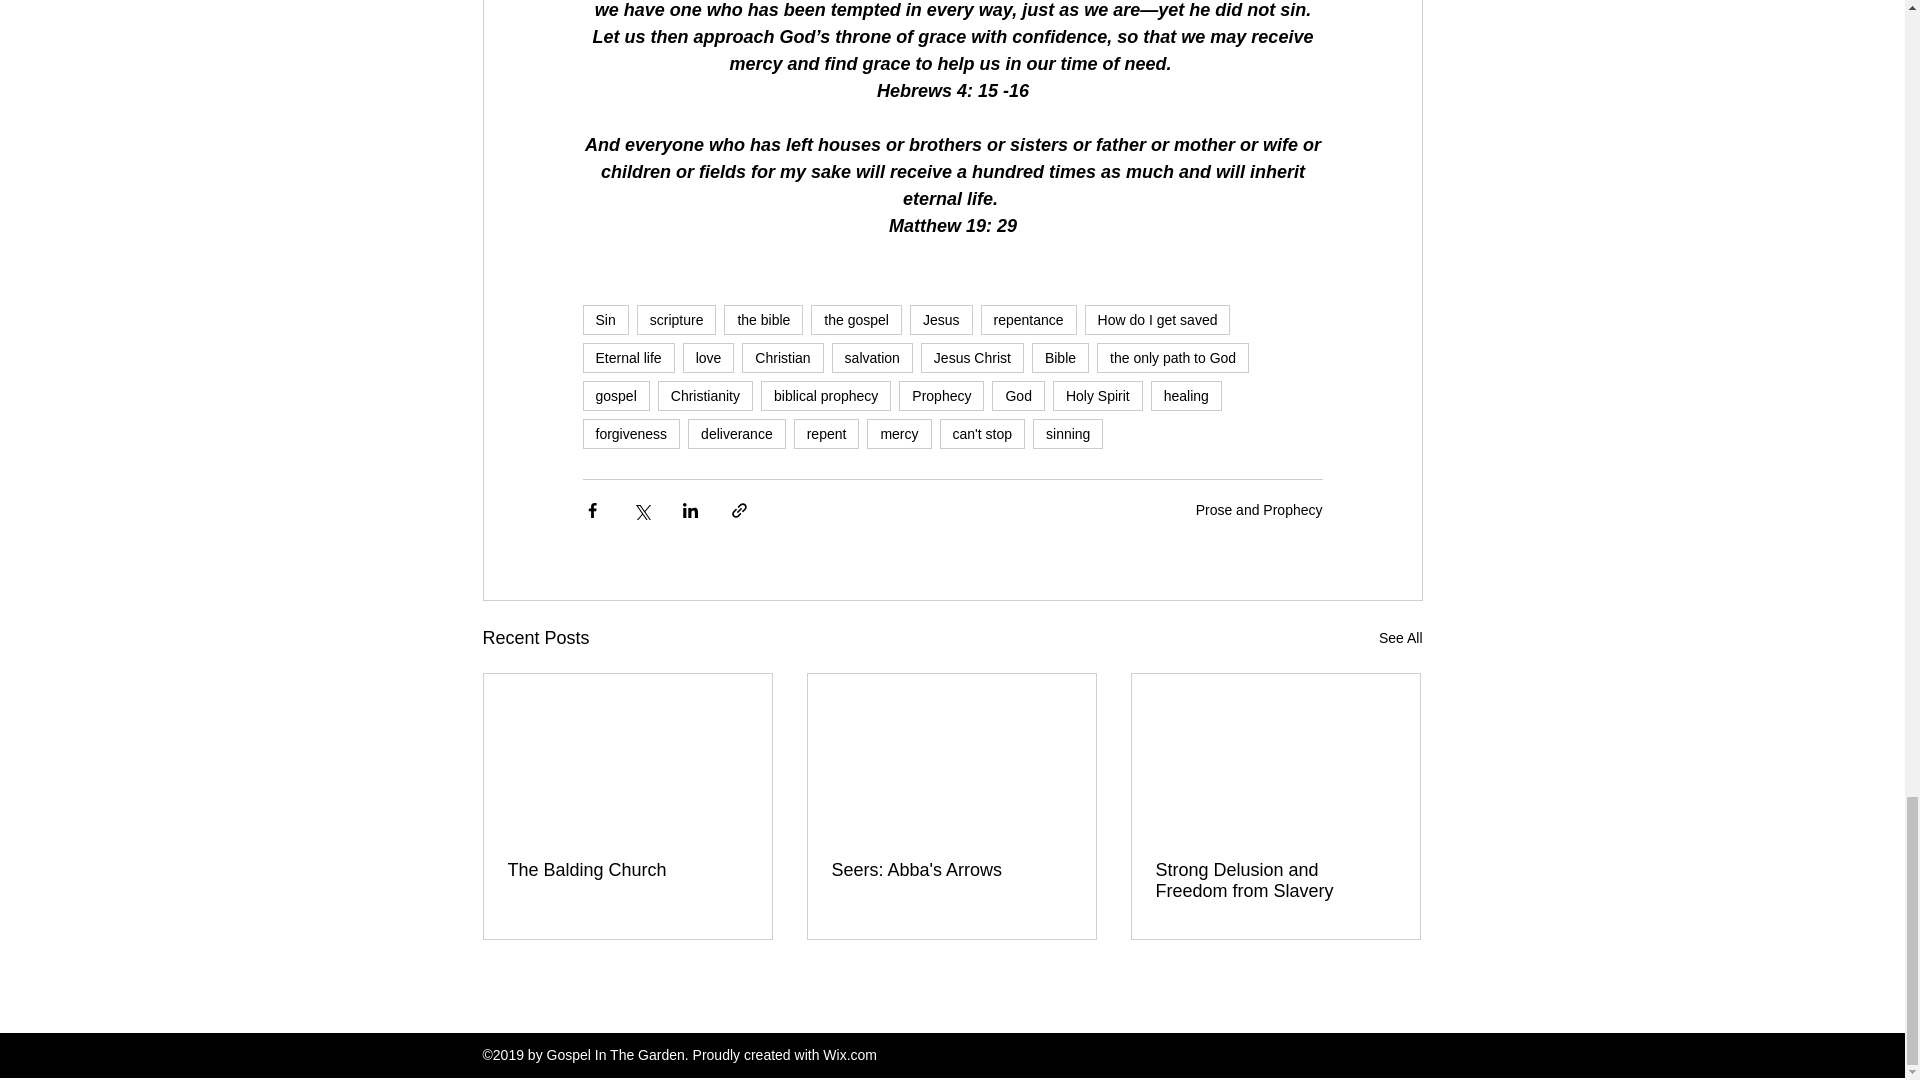 This screenshot has height=1080, width=1920. Describe the element at coordinates (1060, 358) in the screenshot. I see `Bible` at that location.